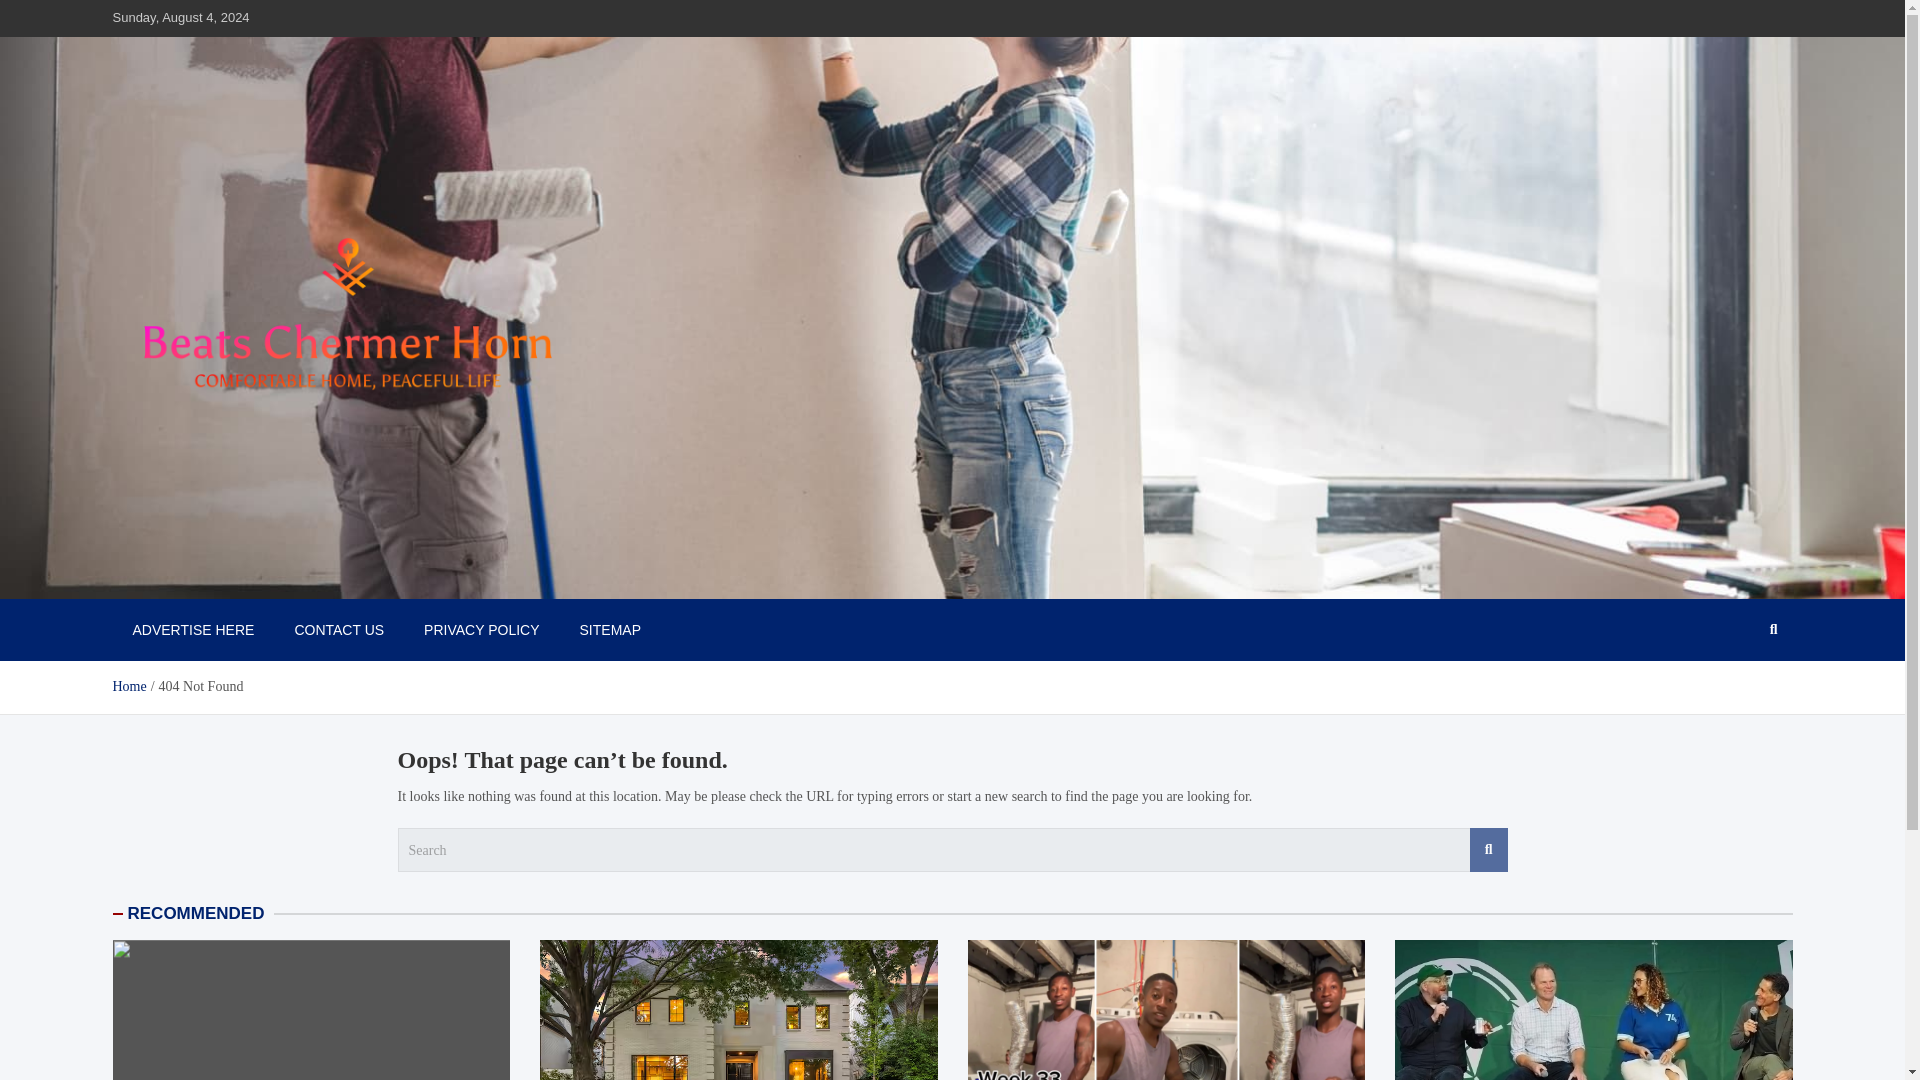 The image size is (1920, 1080). I want to click on SITEMAP, so click(610, 630).